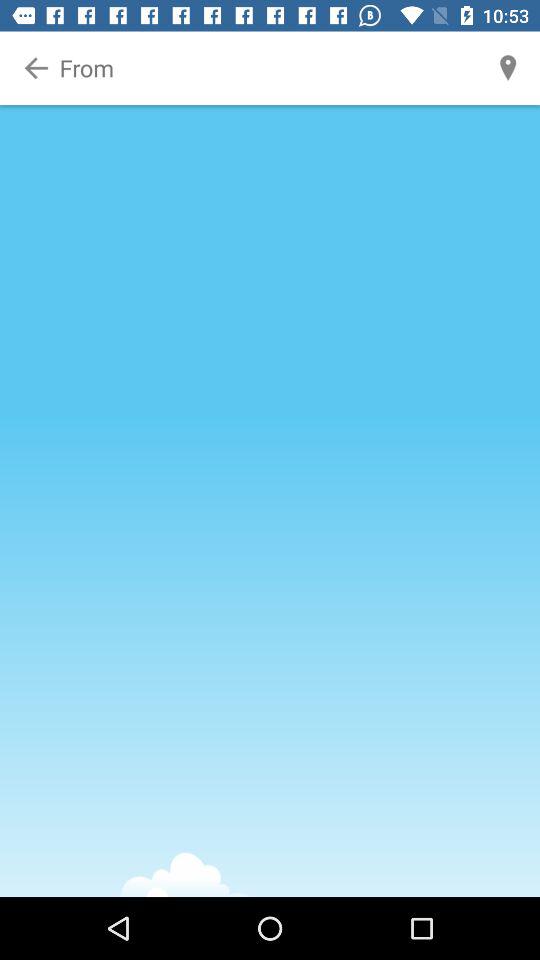 Image resolution: width=540 pixels, height=960 pixels. I want to click on enter from location, so click(271, 68).